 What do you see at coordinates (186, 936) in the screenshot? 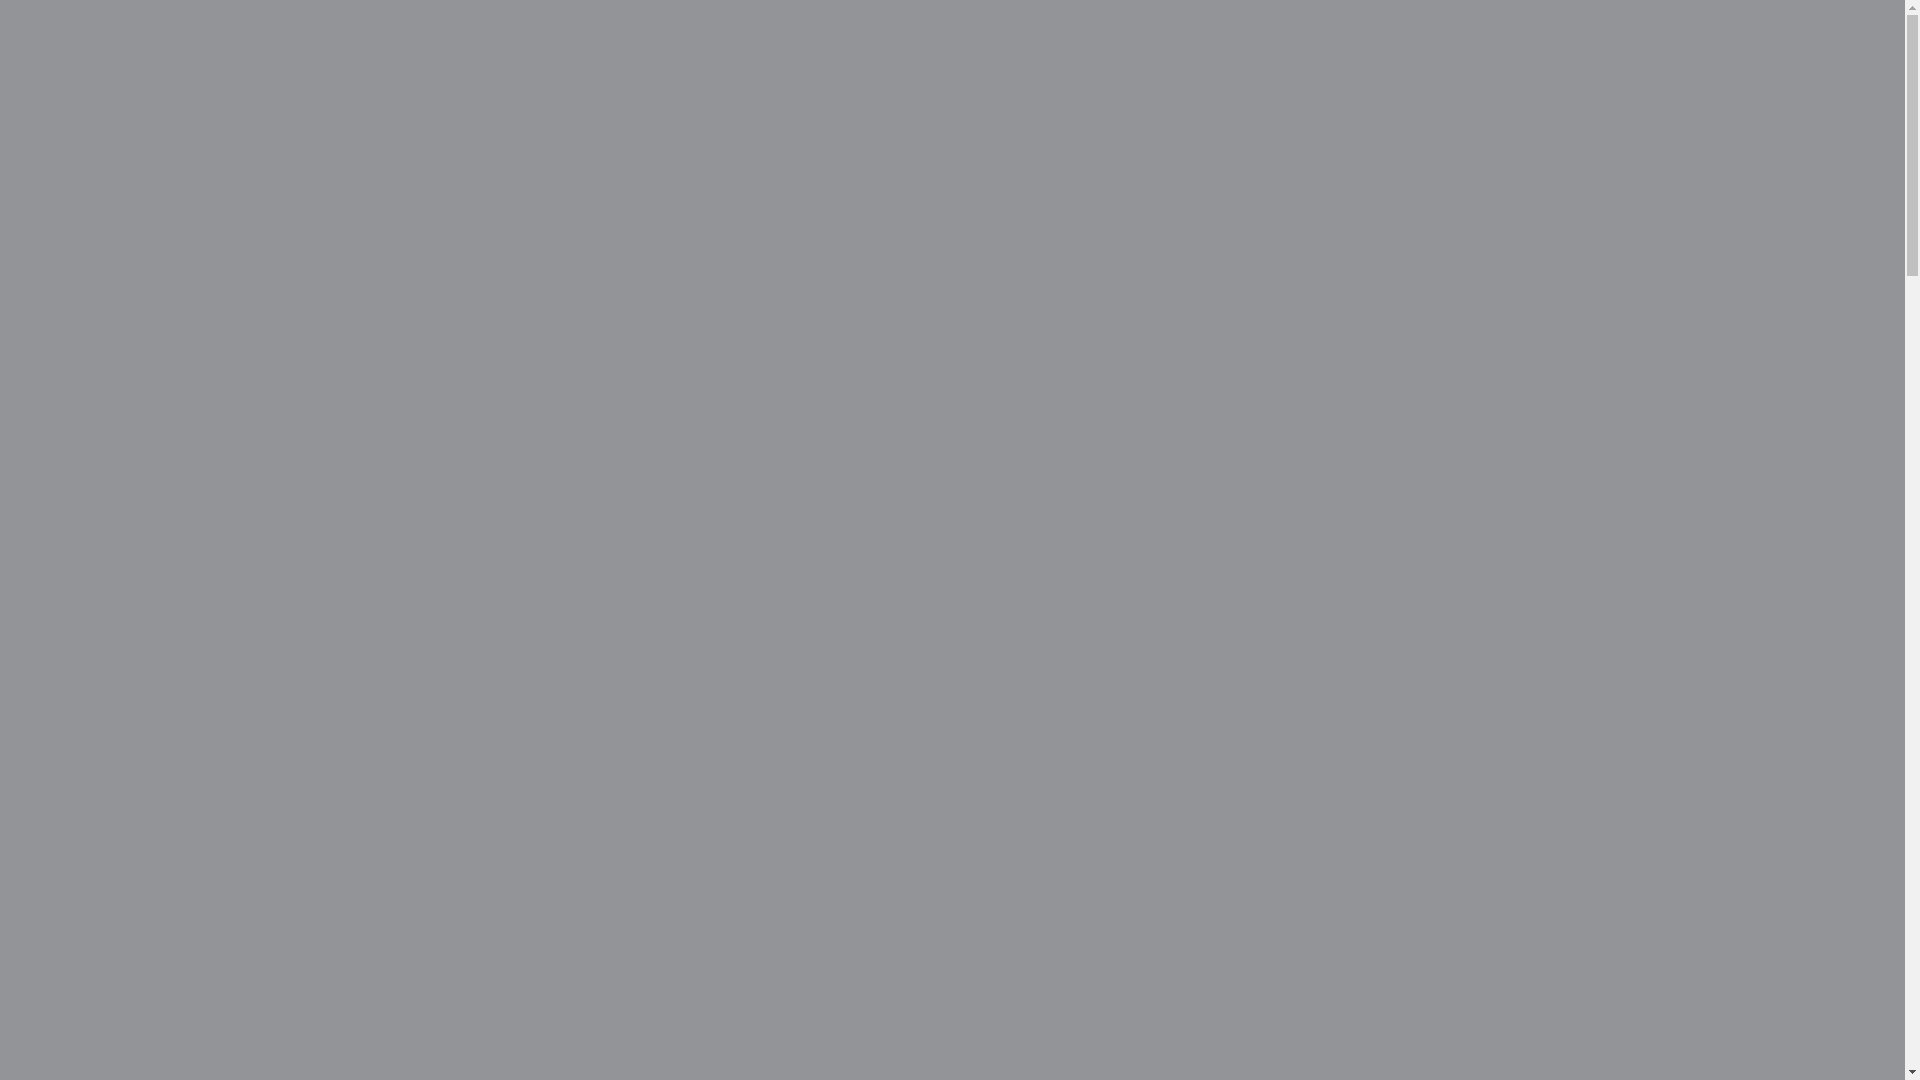
I see `Sign up to stay in the know` at bounding box center [186, 936].